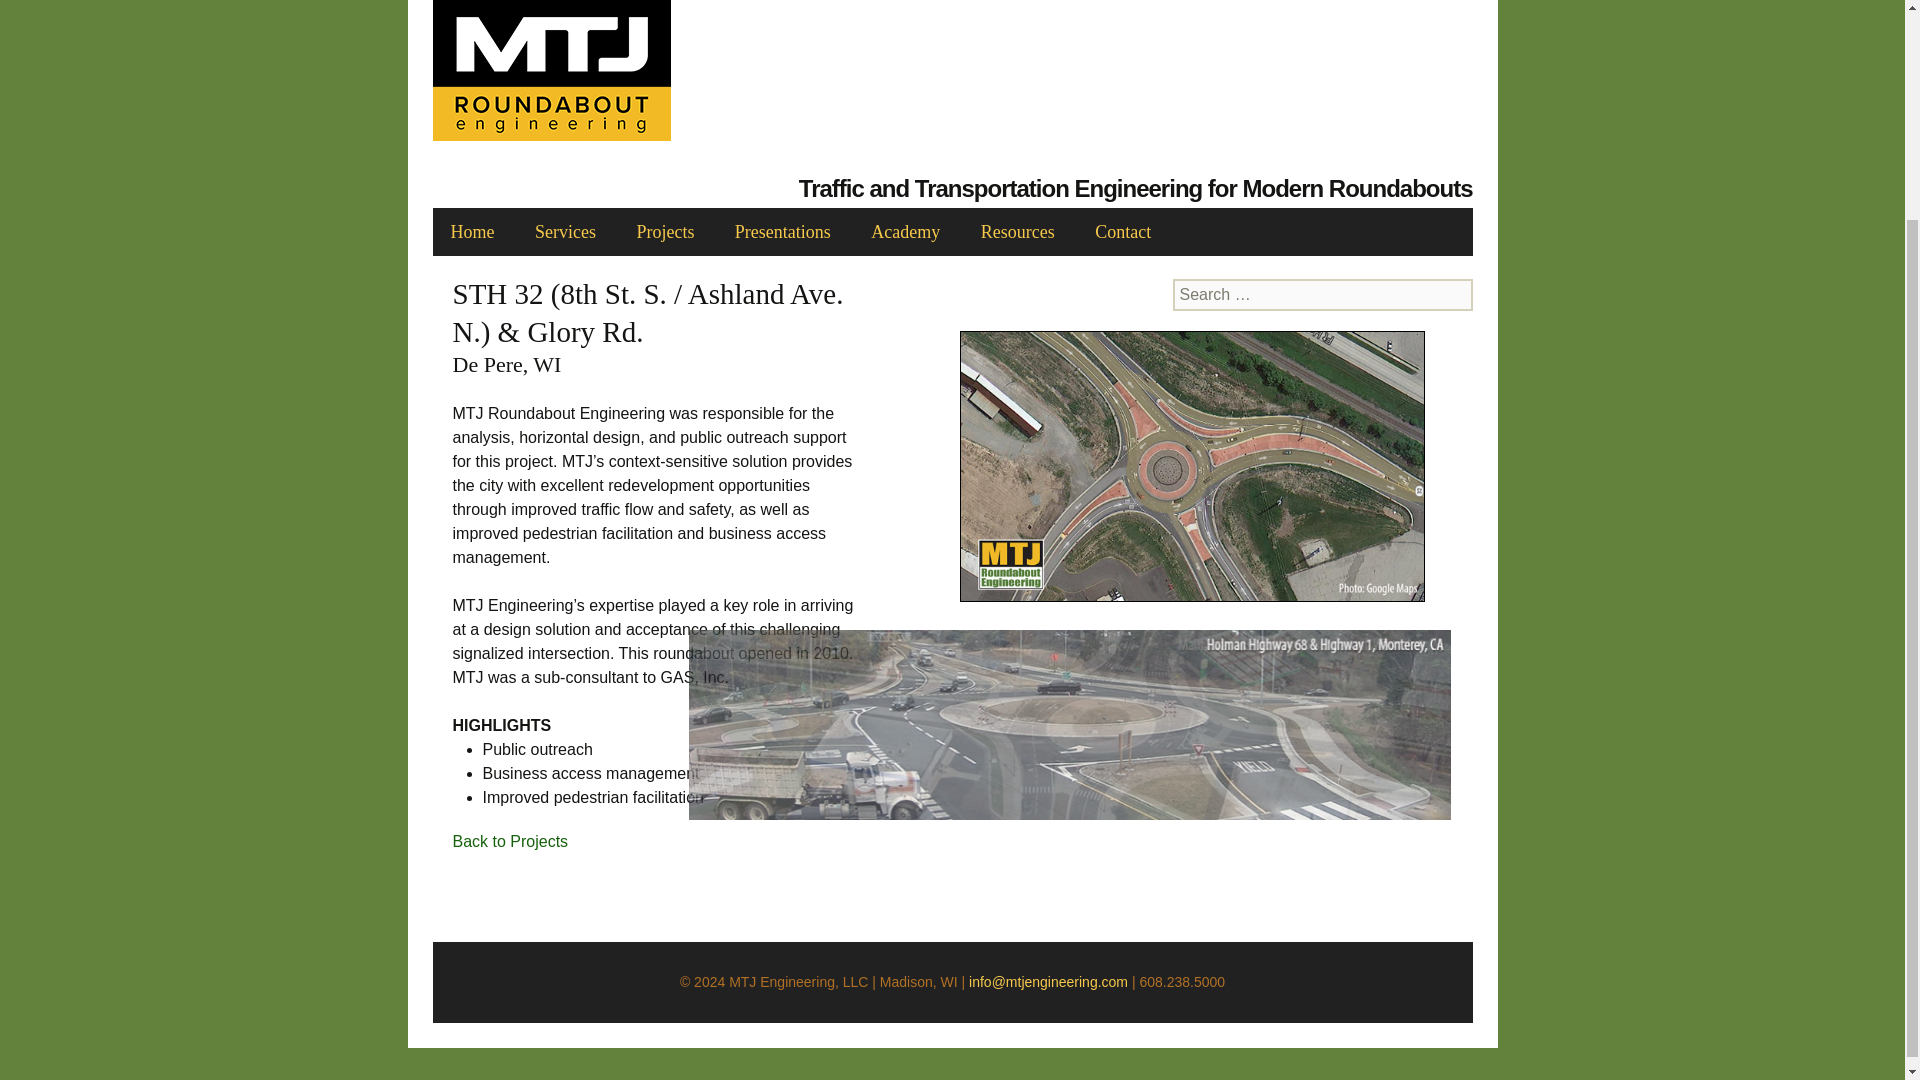 The image size is (1920, 1080). What do you see at coordinates (782, 232) in the screenshot?
I see `Presentations` at bounding box center [782, 232].